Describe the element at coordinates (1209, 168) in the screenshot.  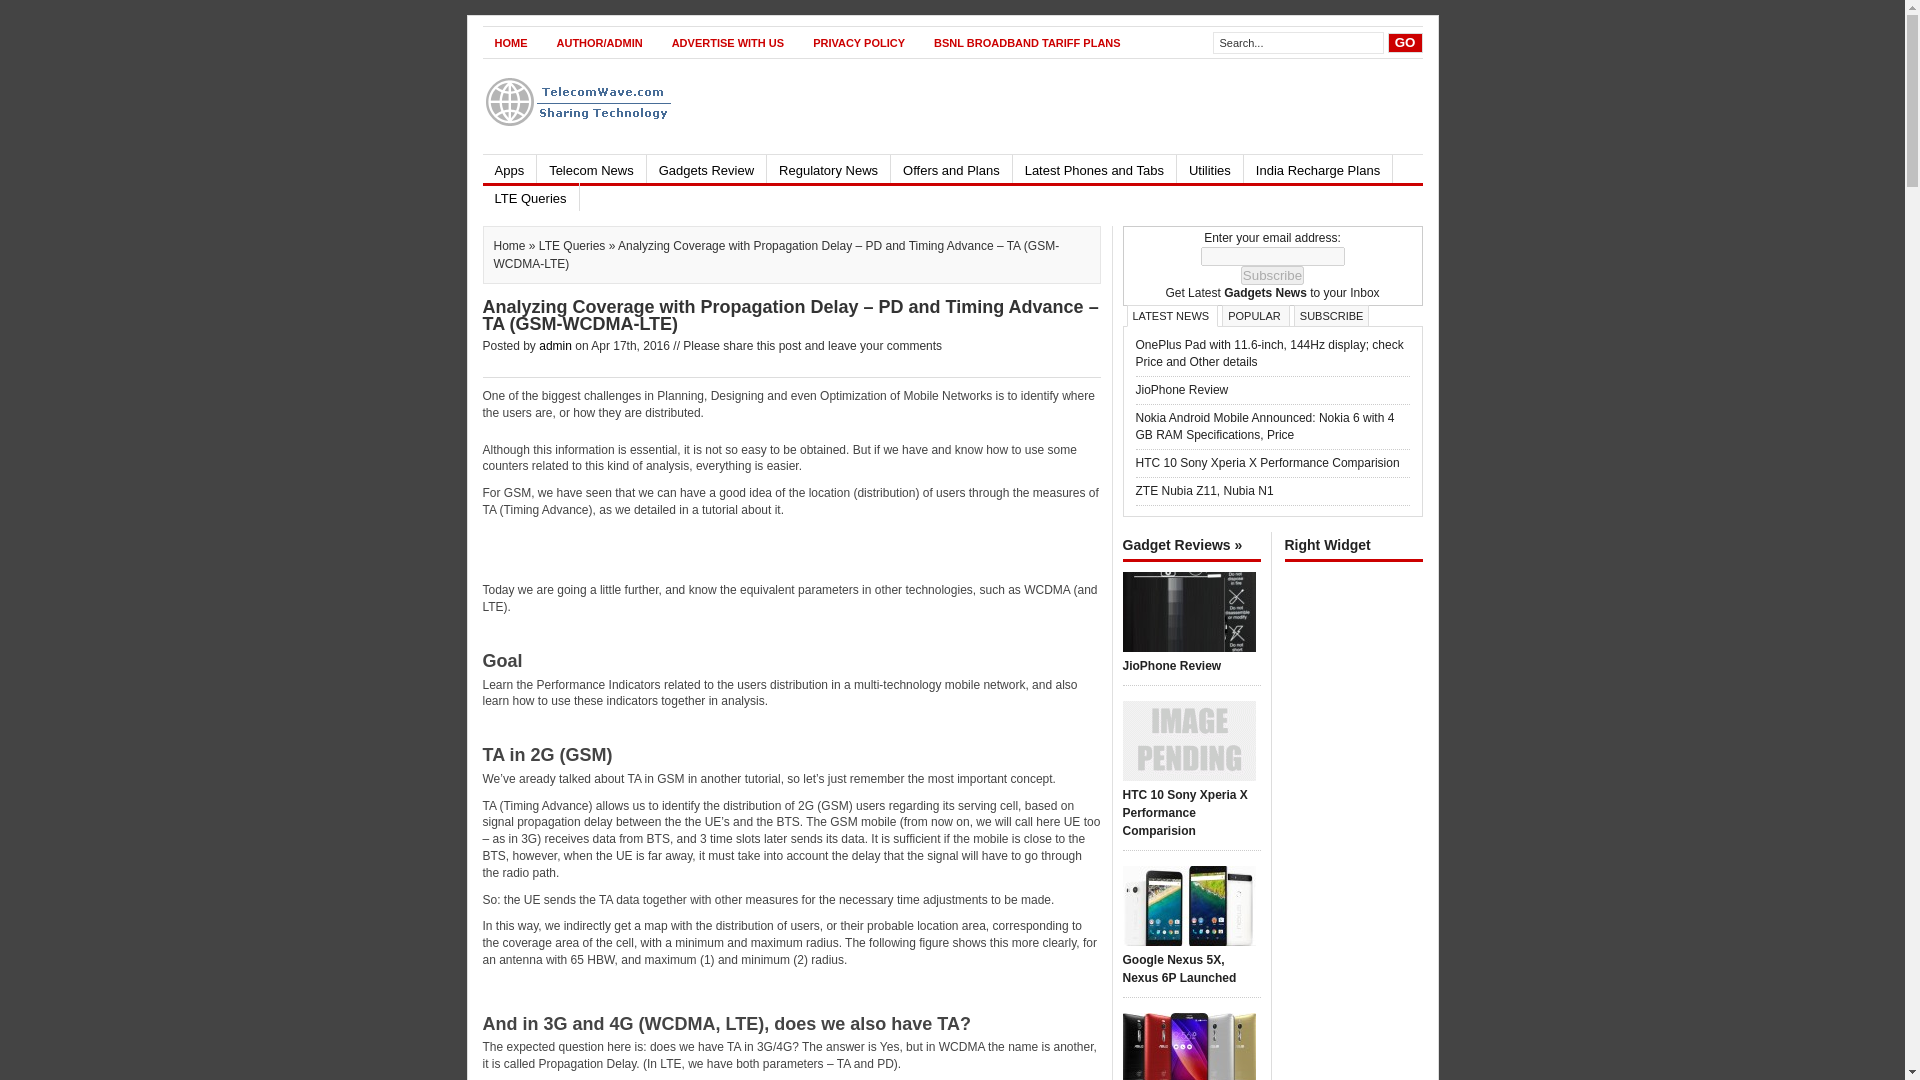
I see `Utilities` at that location.